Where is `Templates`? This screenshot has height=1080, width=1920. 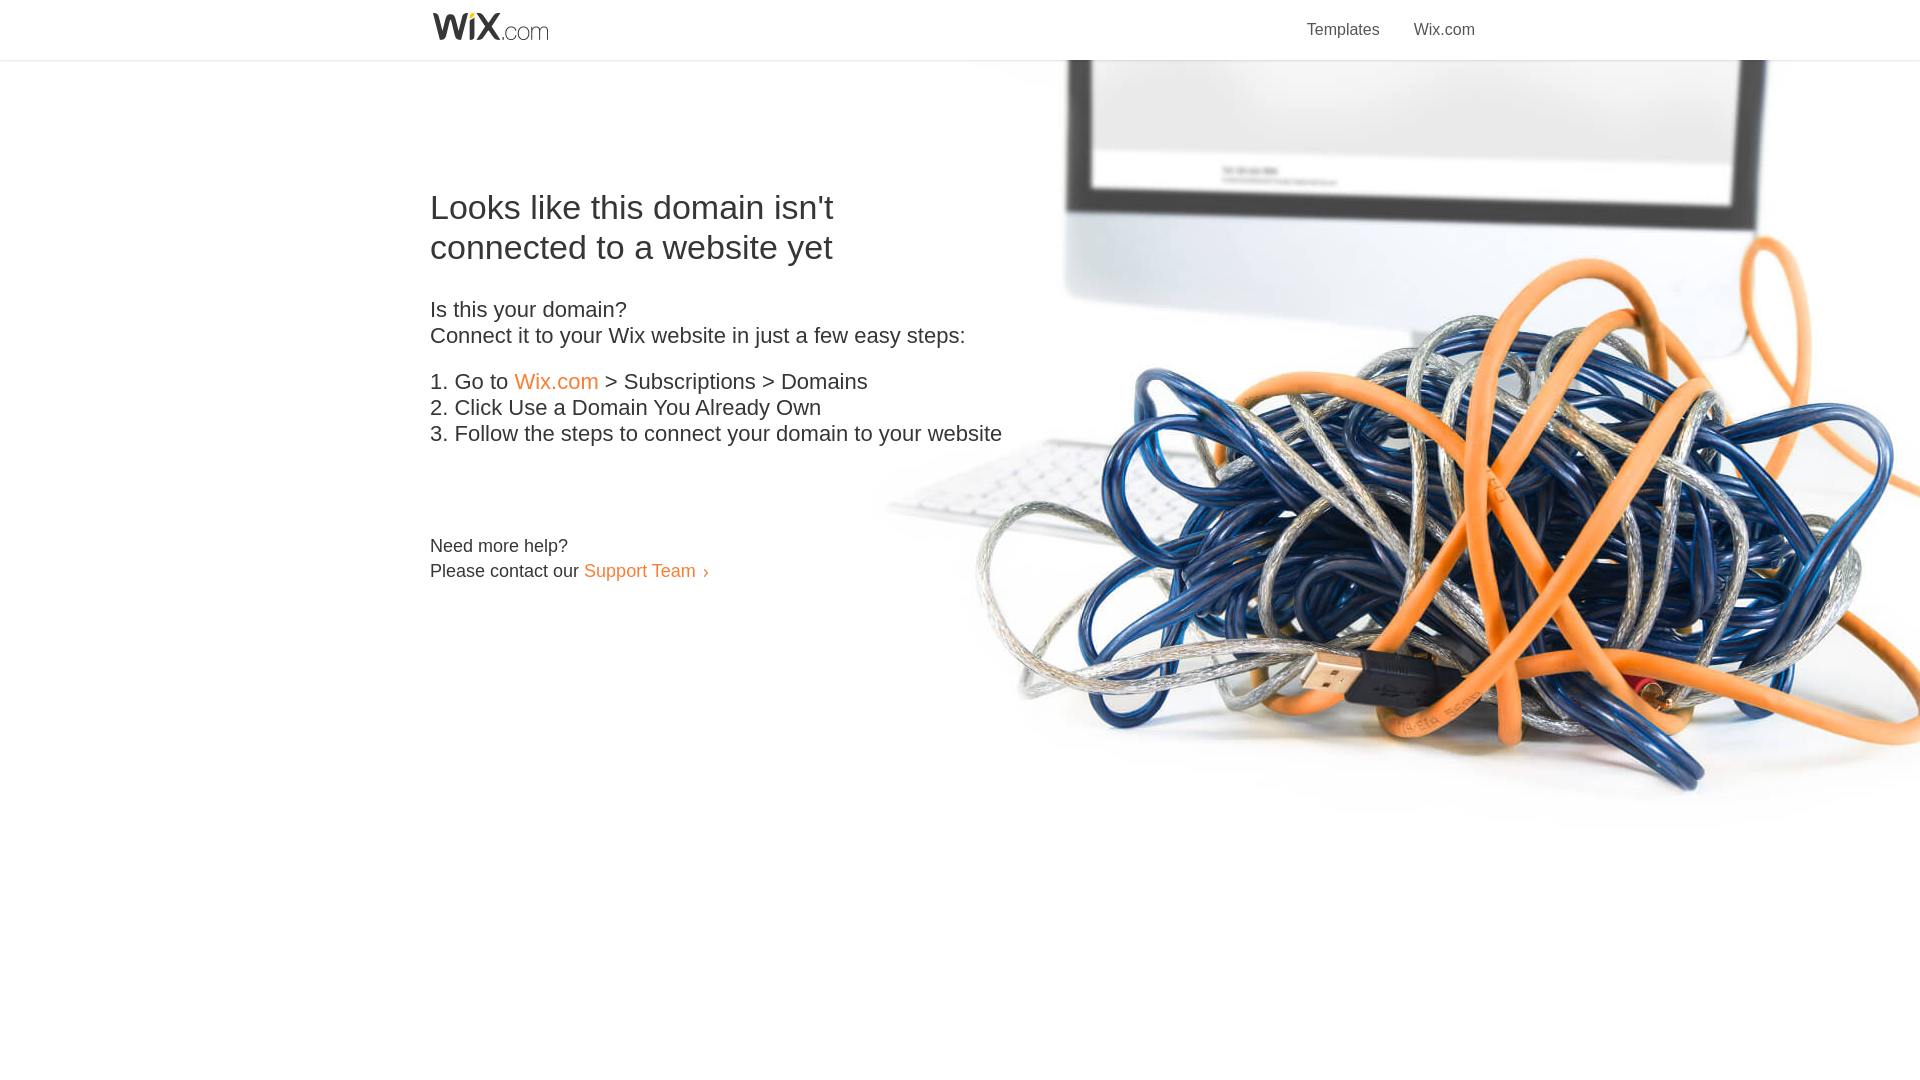
Templates is located at coordinates (1344, 18).